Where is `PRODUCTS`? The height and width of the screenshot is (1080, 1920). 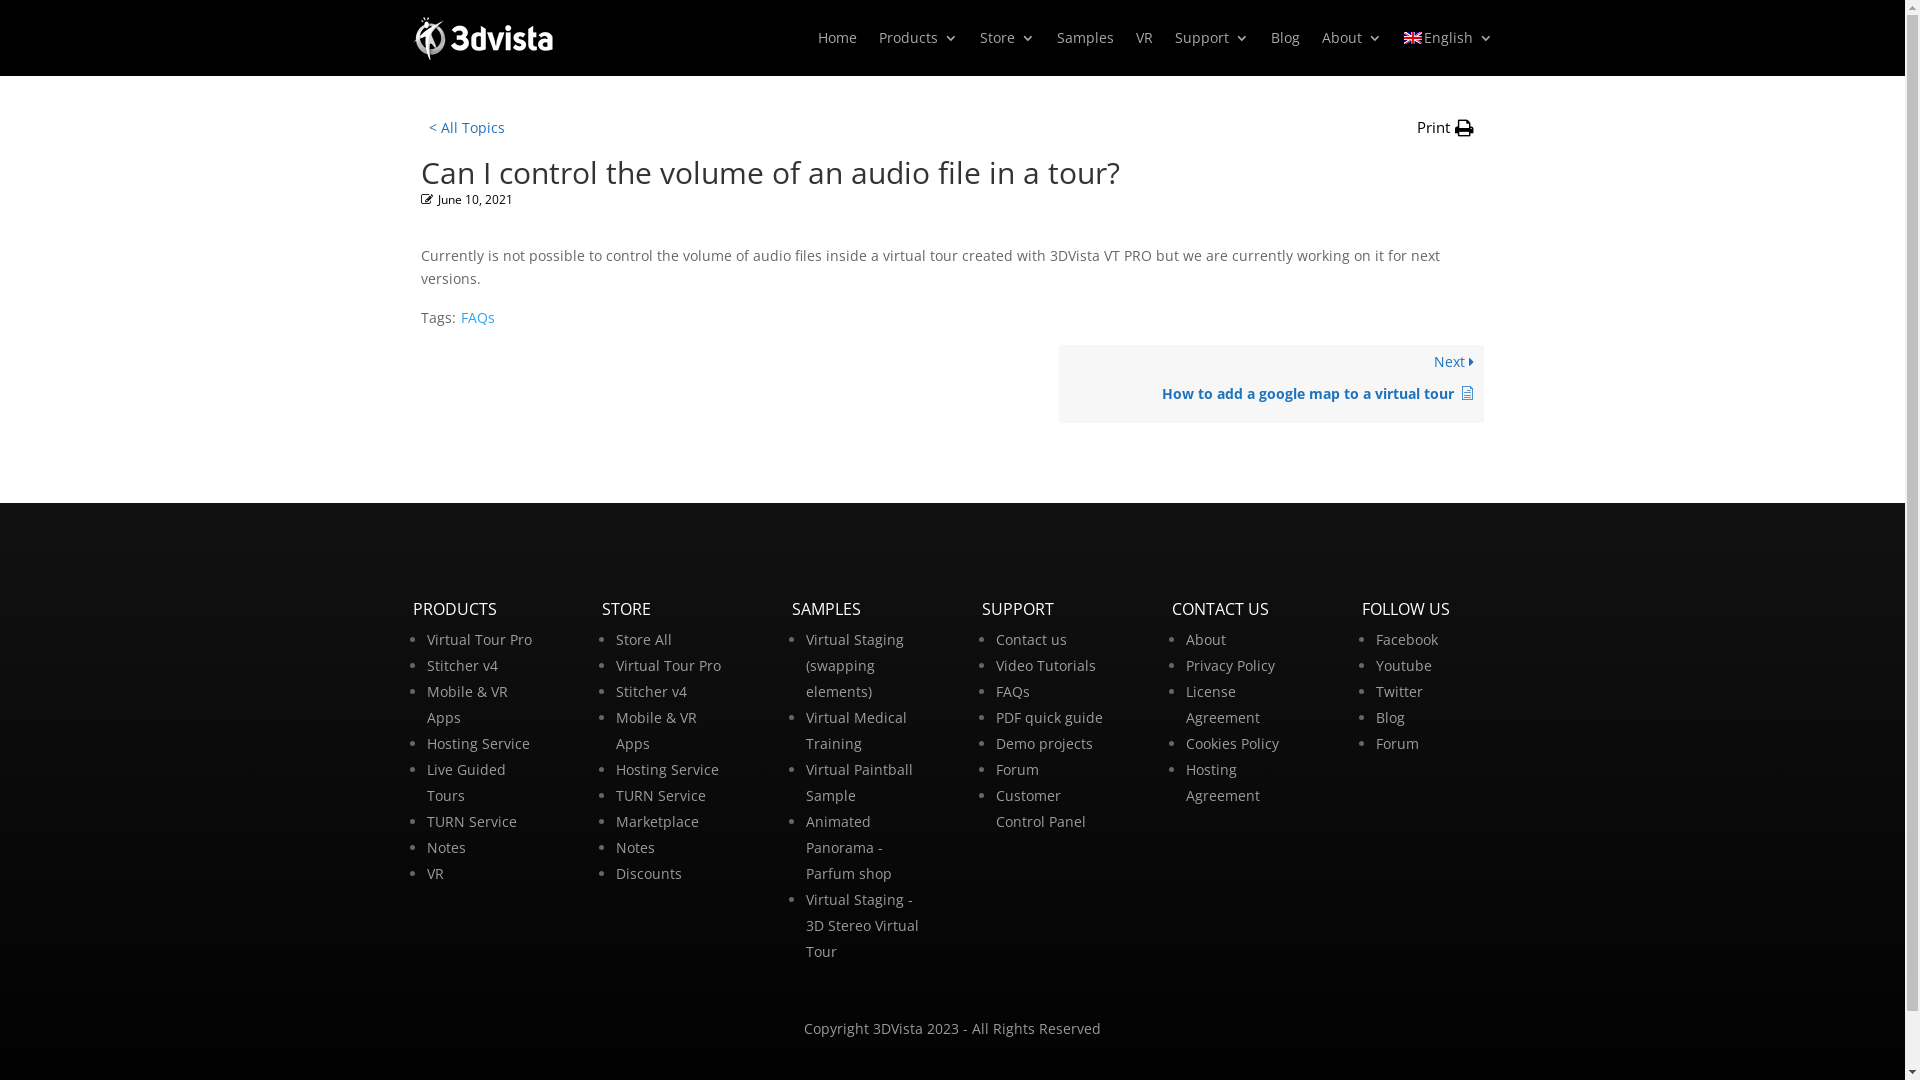
PRODUCTS is located at coordinates (454, 609).